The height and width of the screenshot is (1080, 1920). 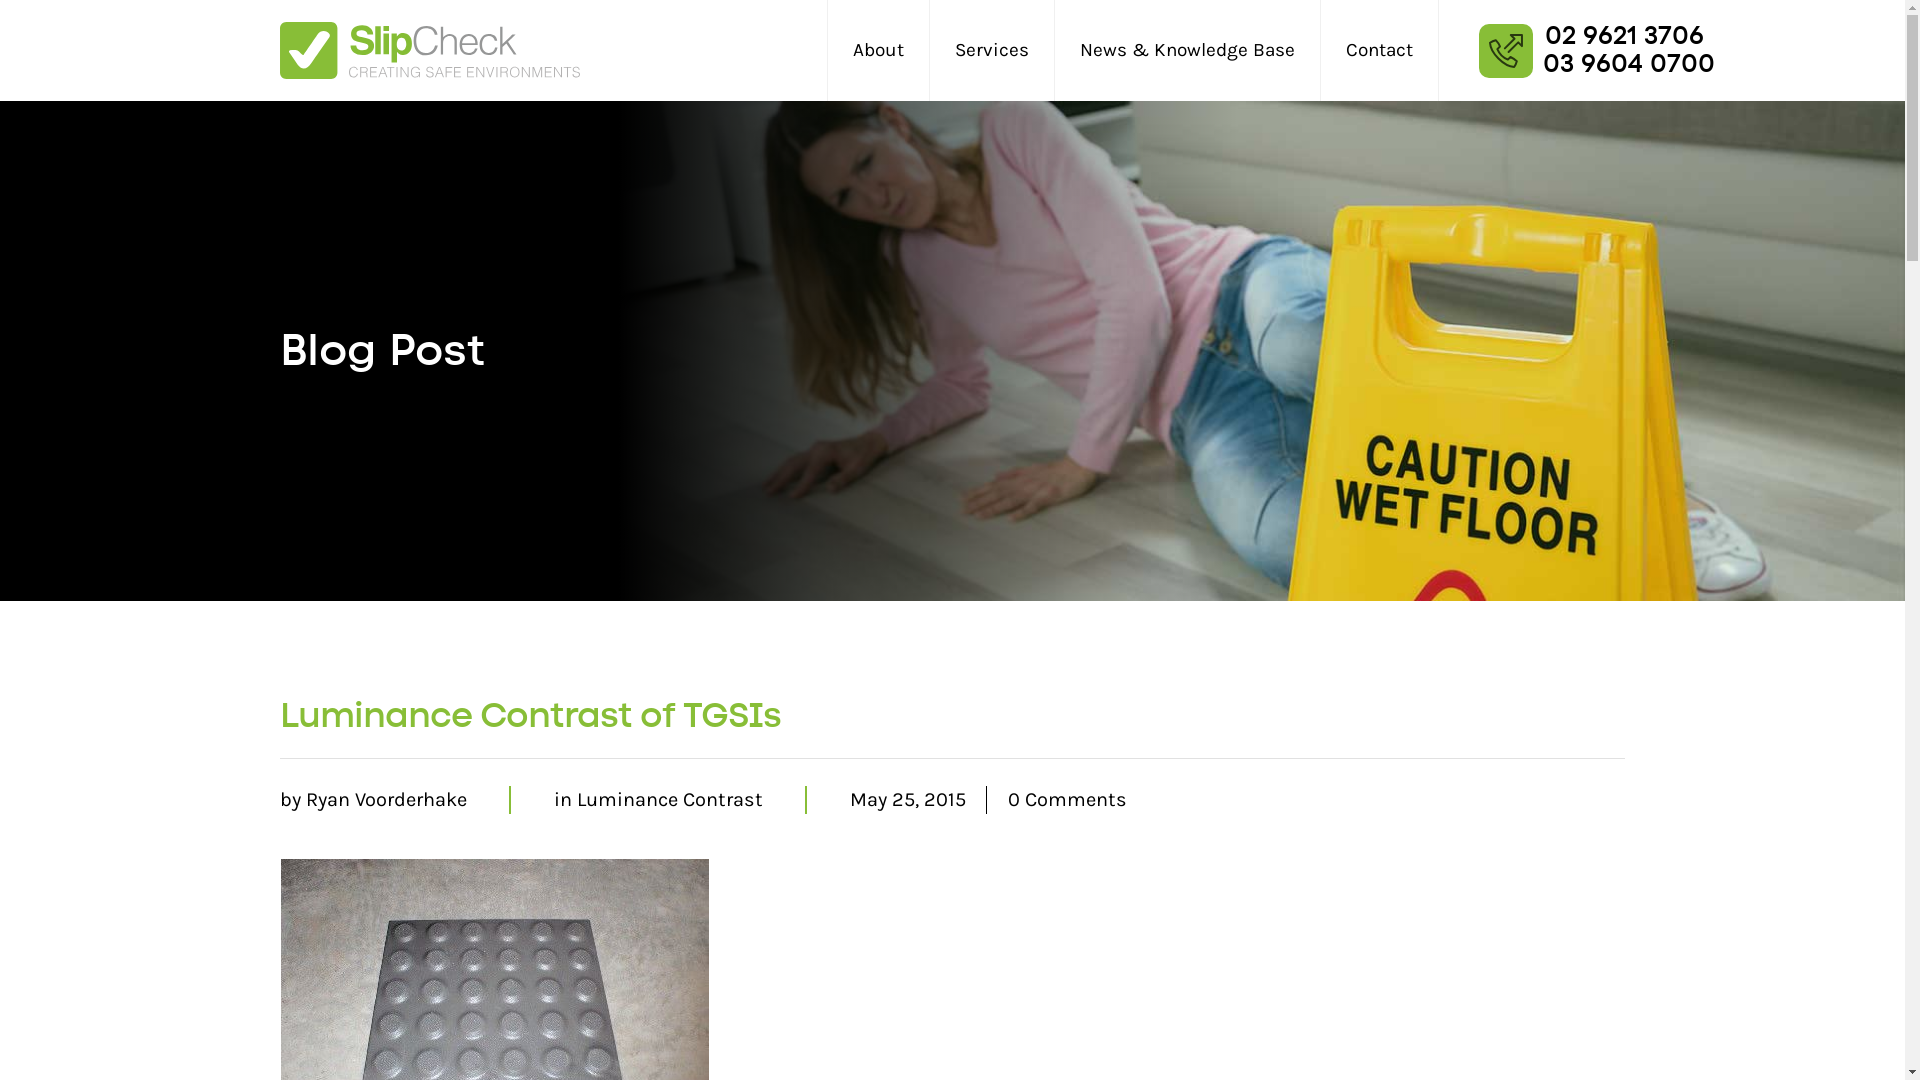 I want to click on About, so click(x=878, y=51).